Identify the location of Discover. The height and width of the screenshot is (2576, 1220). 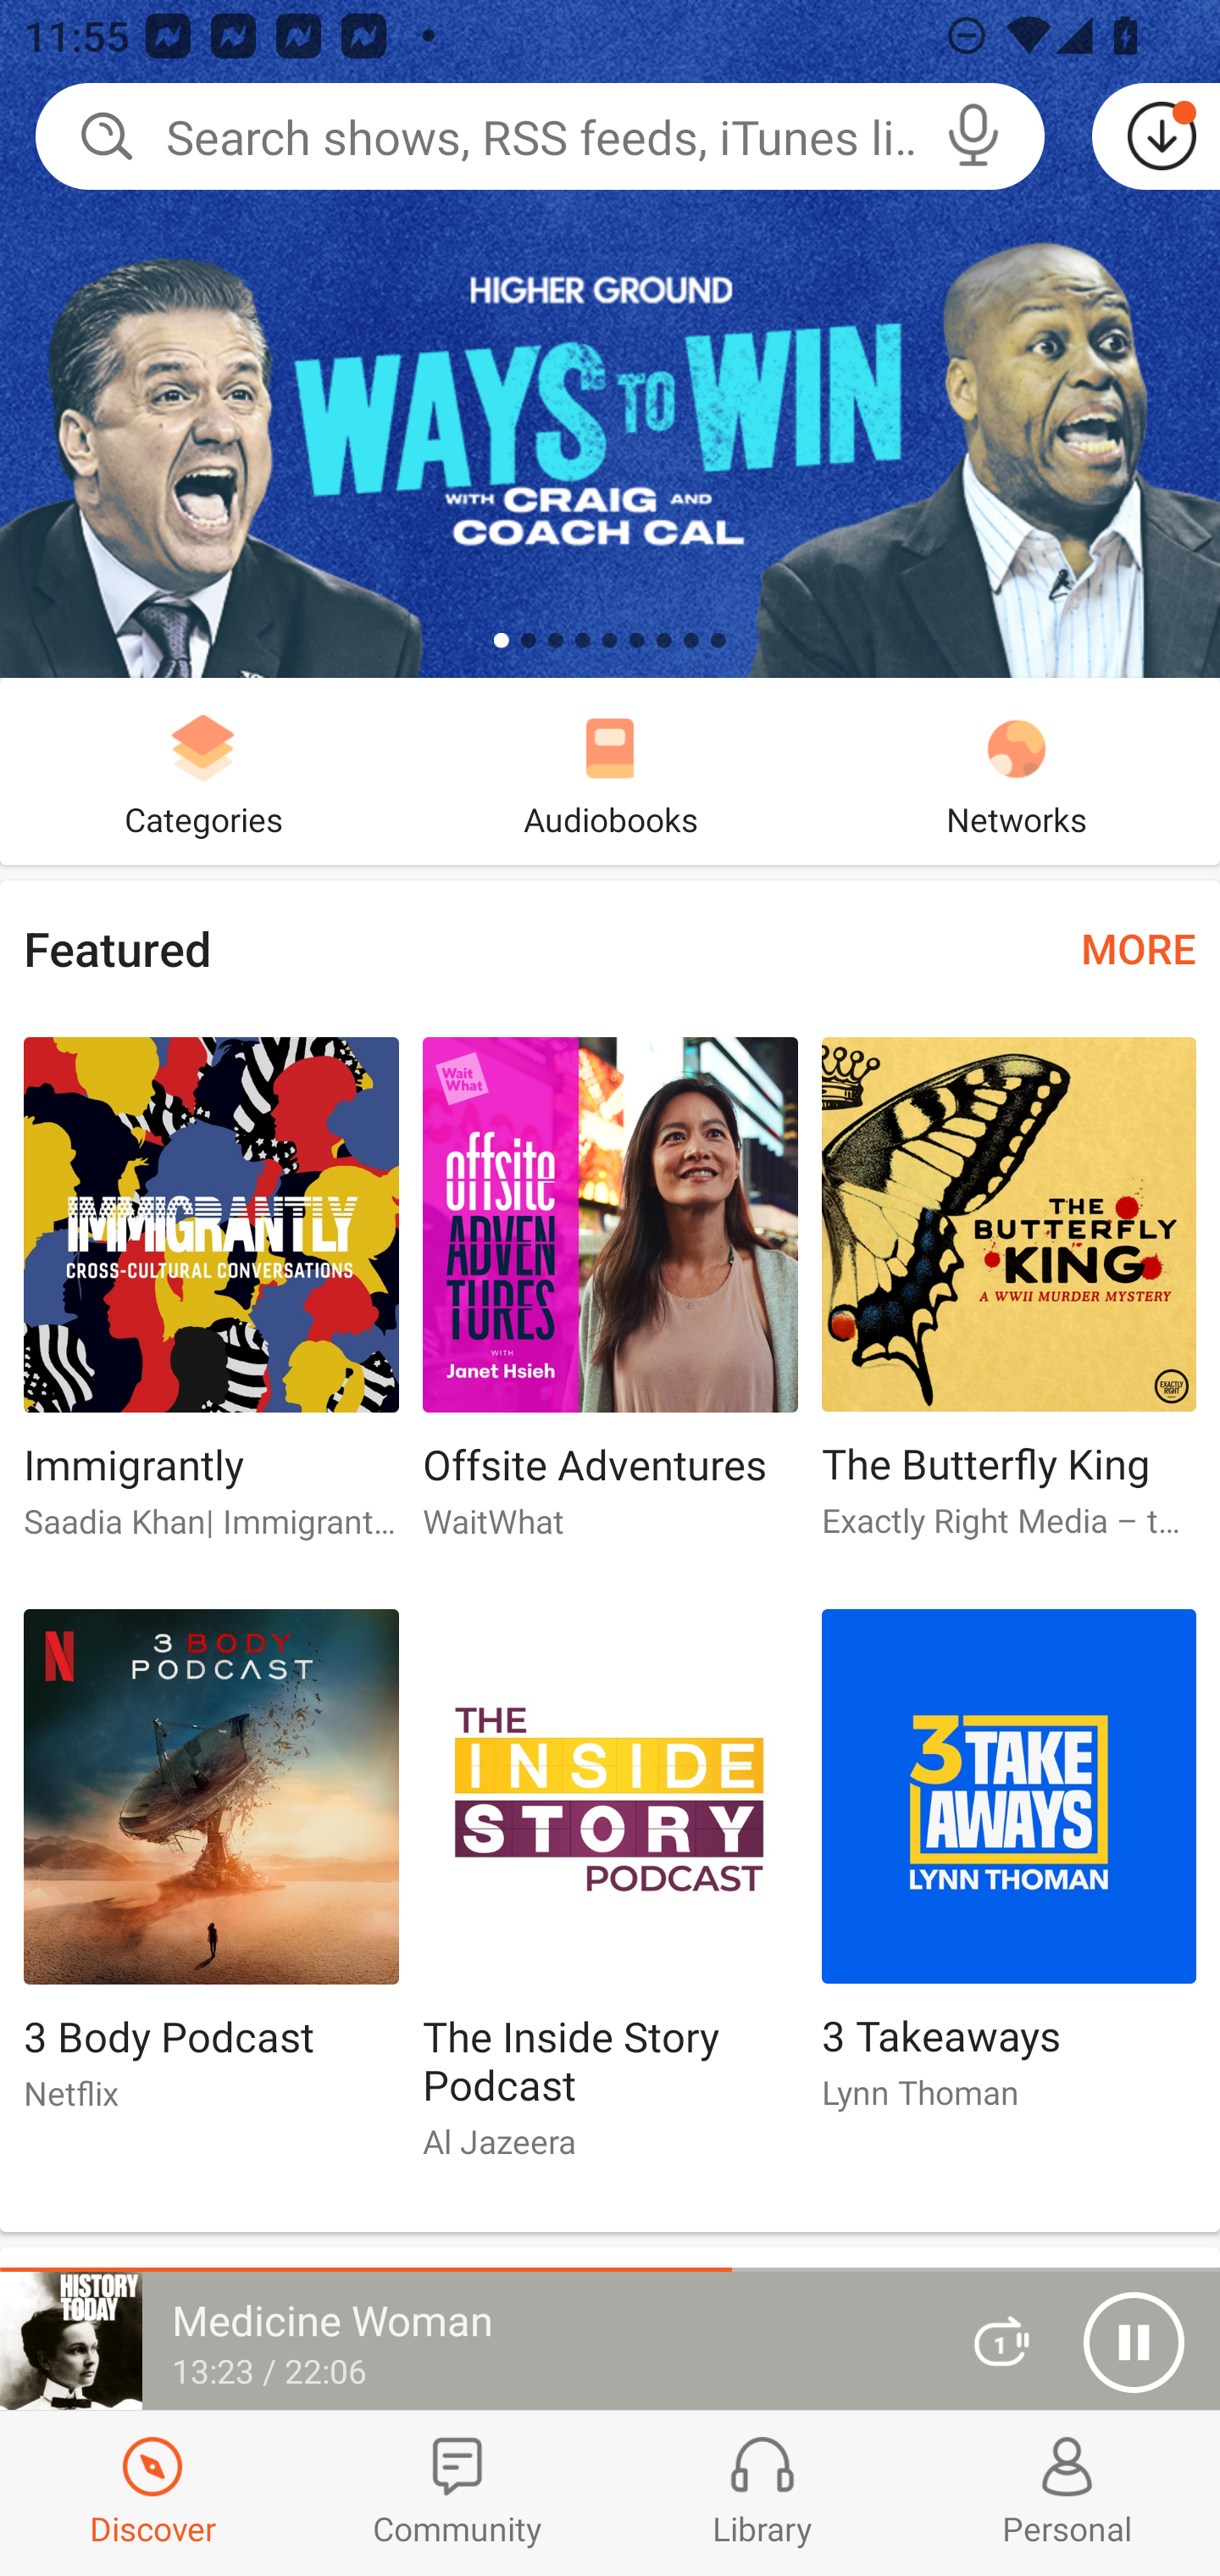
(152, 2493).